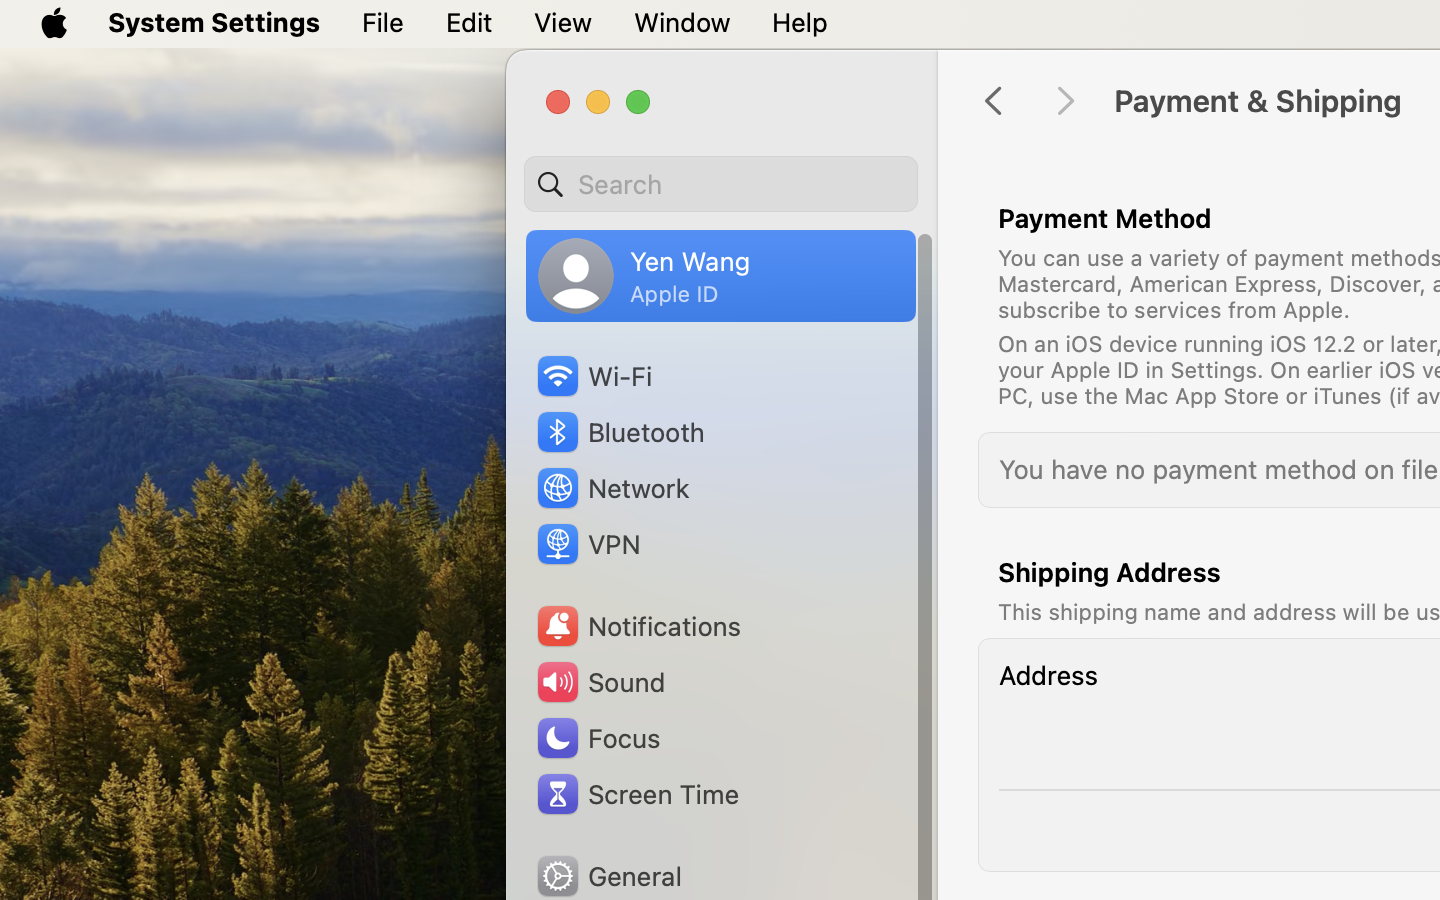 The width and height of the screenshot is (1440, 900). What do you see at coordinates (620, 432) in the screenshot?
I see `Bluetooth` at bounding box center [620, 432].